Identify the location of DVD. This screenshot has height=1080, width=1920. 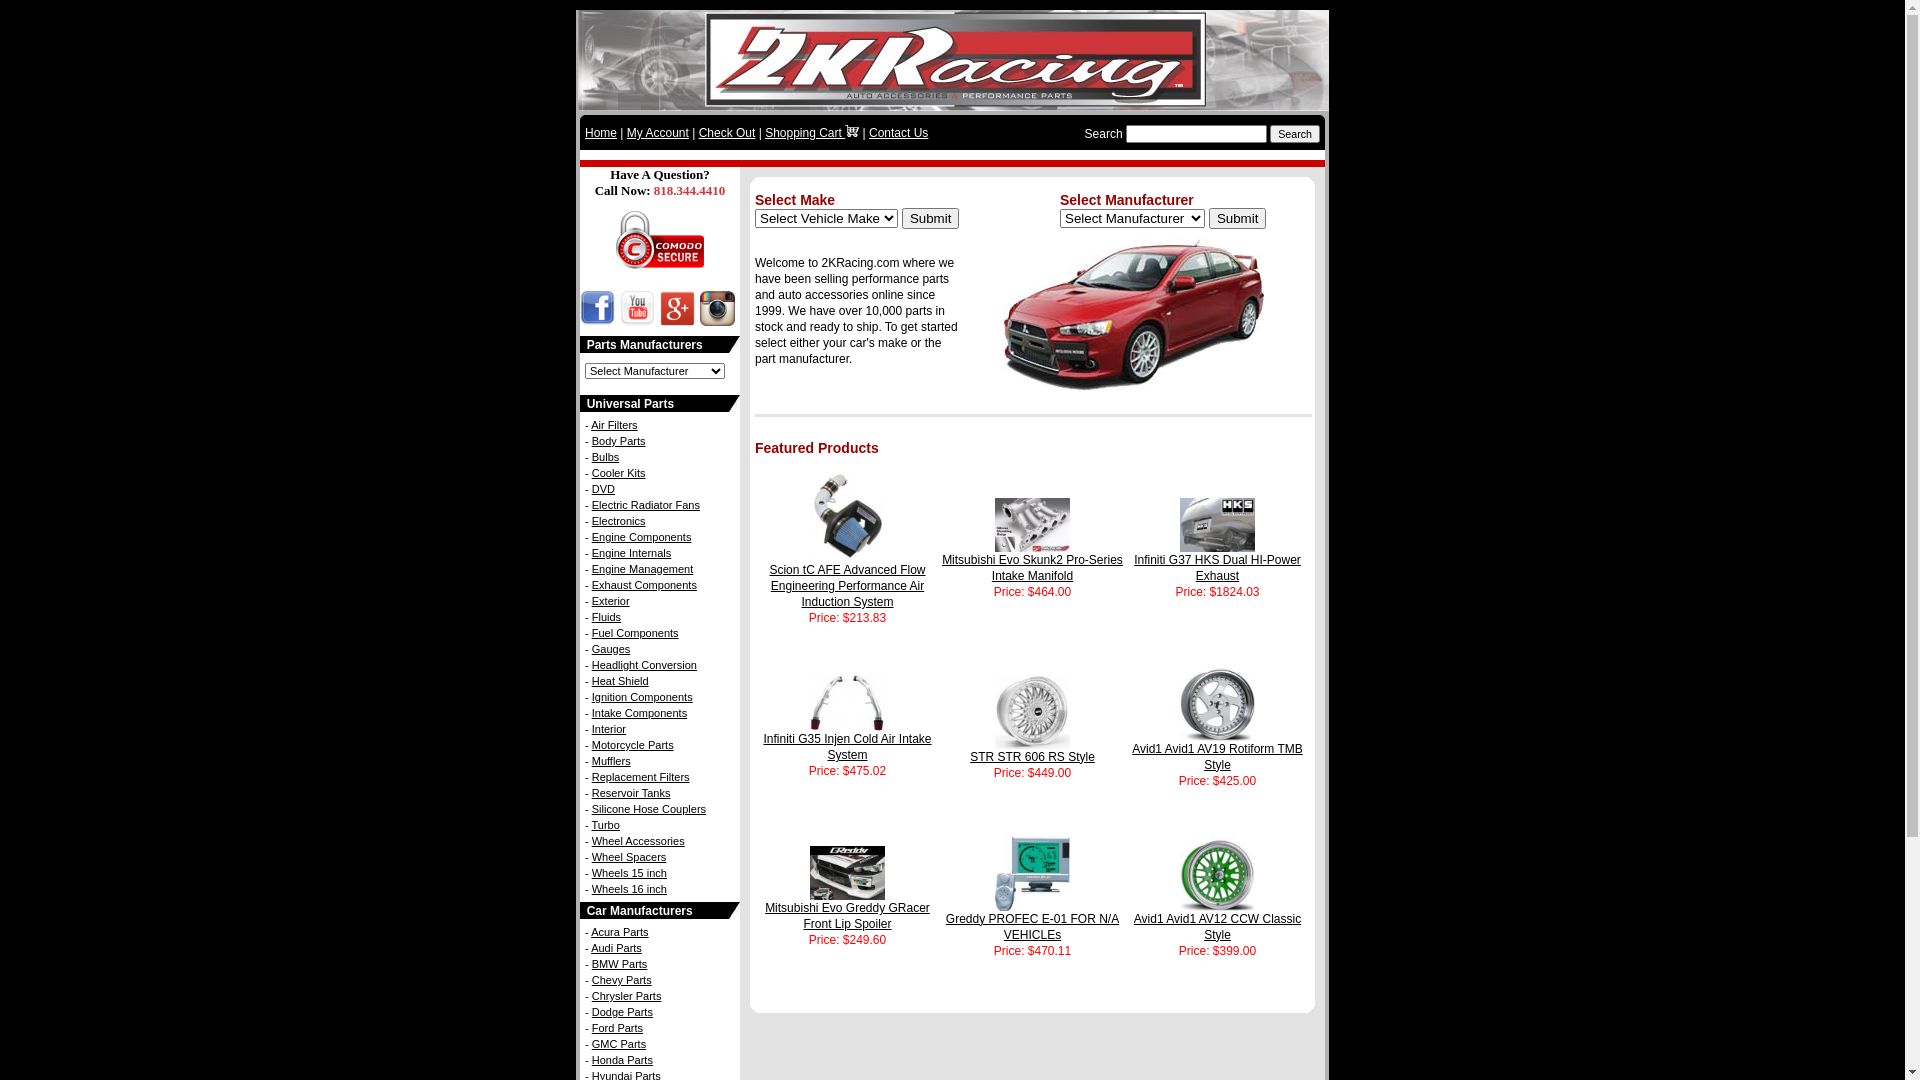
(604, 489).